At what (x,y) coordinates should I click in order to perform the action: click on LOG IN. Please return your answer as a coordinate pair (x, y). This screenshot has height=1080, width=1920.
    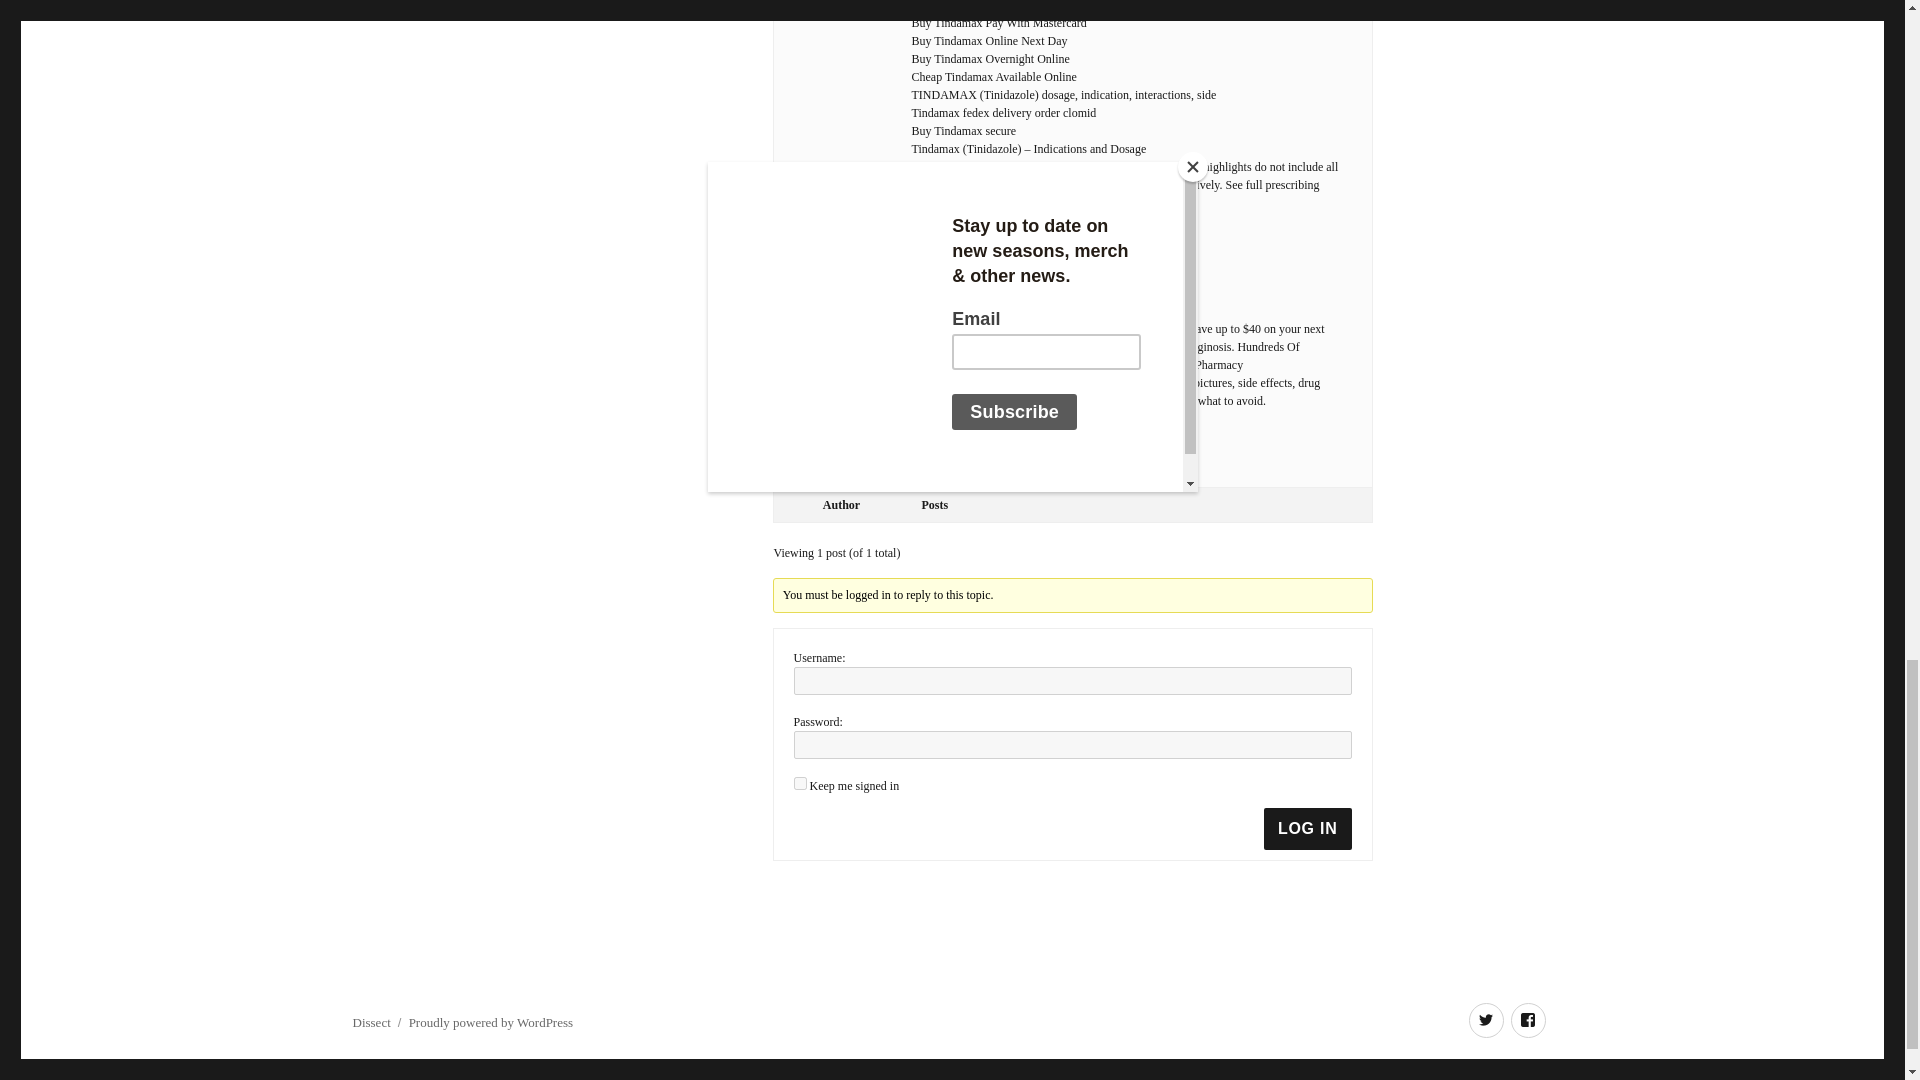
    Looking at the image, I should click on (1307, 828).